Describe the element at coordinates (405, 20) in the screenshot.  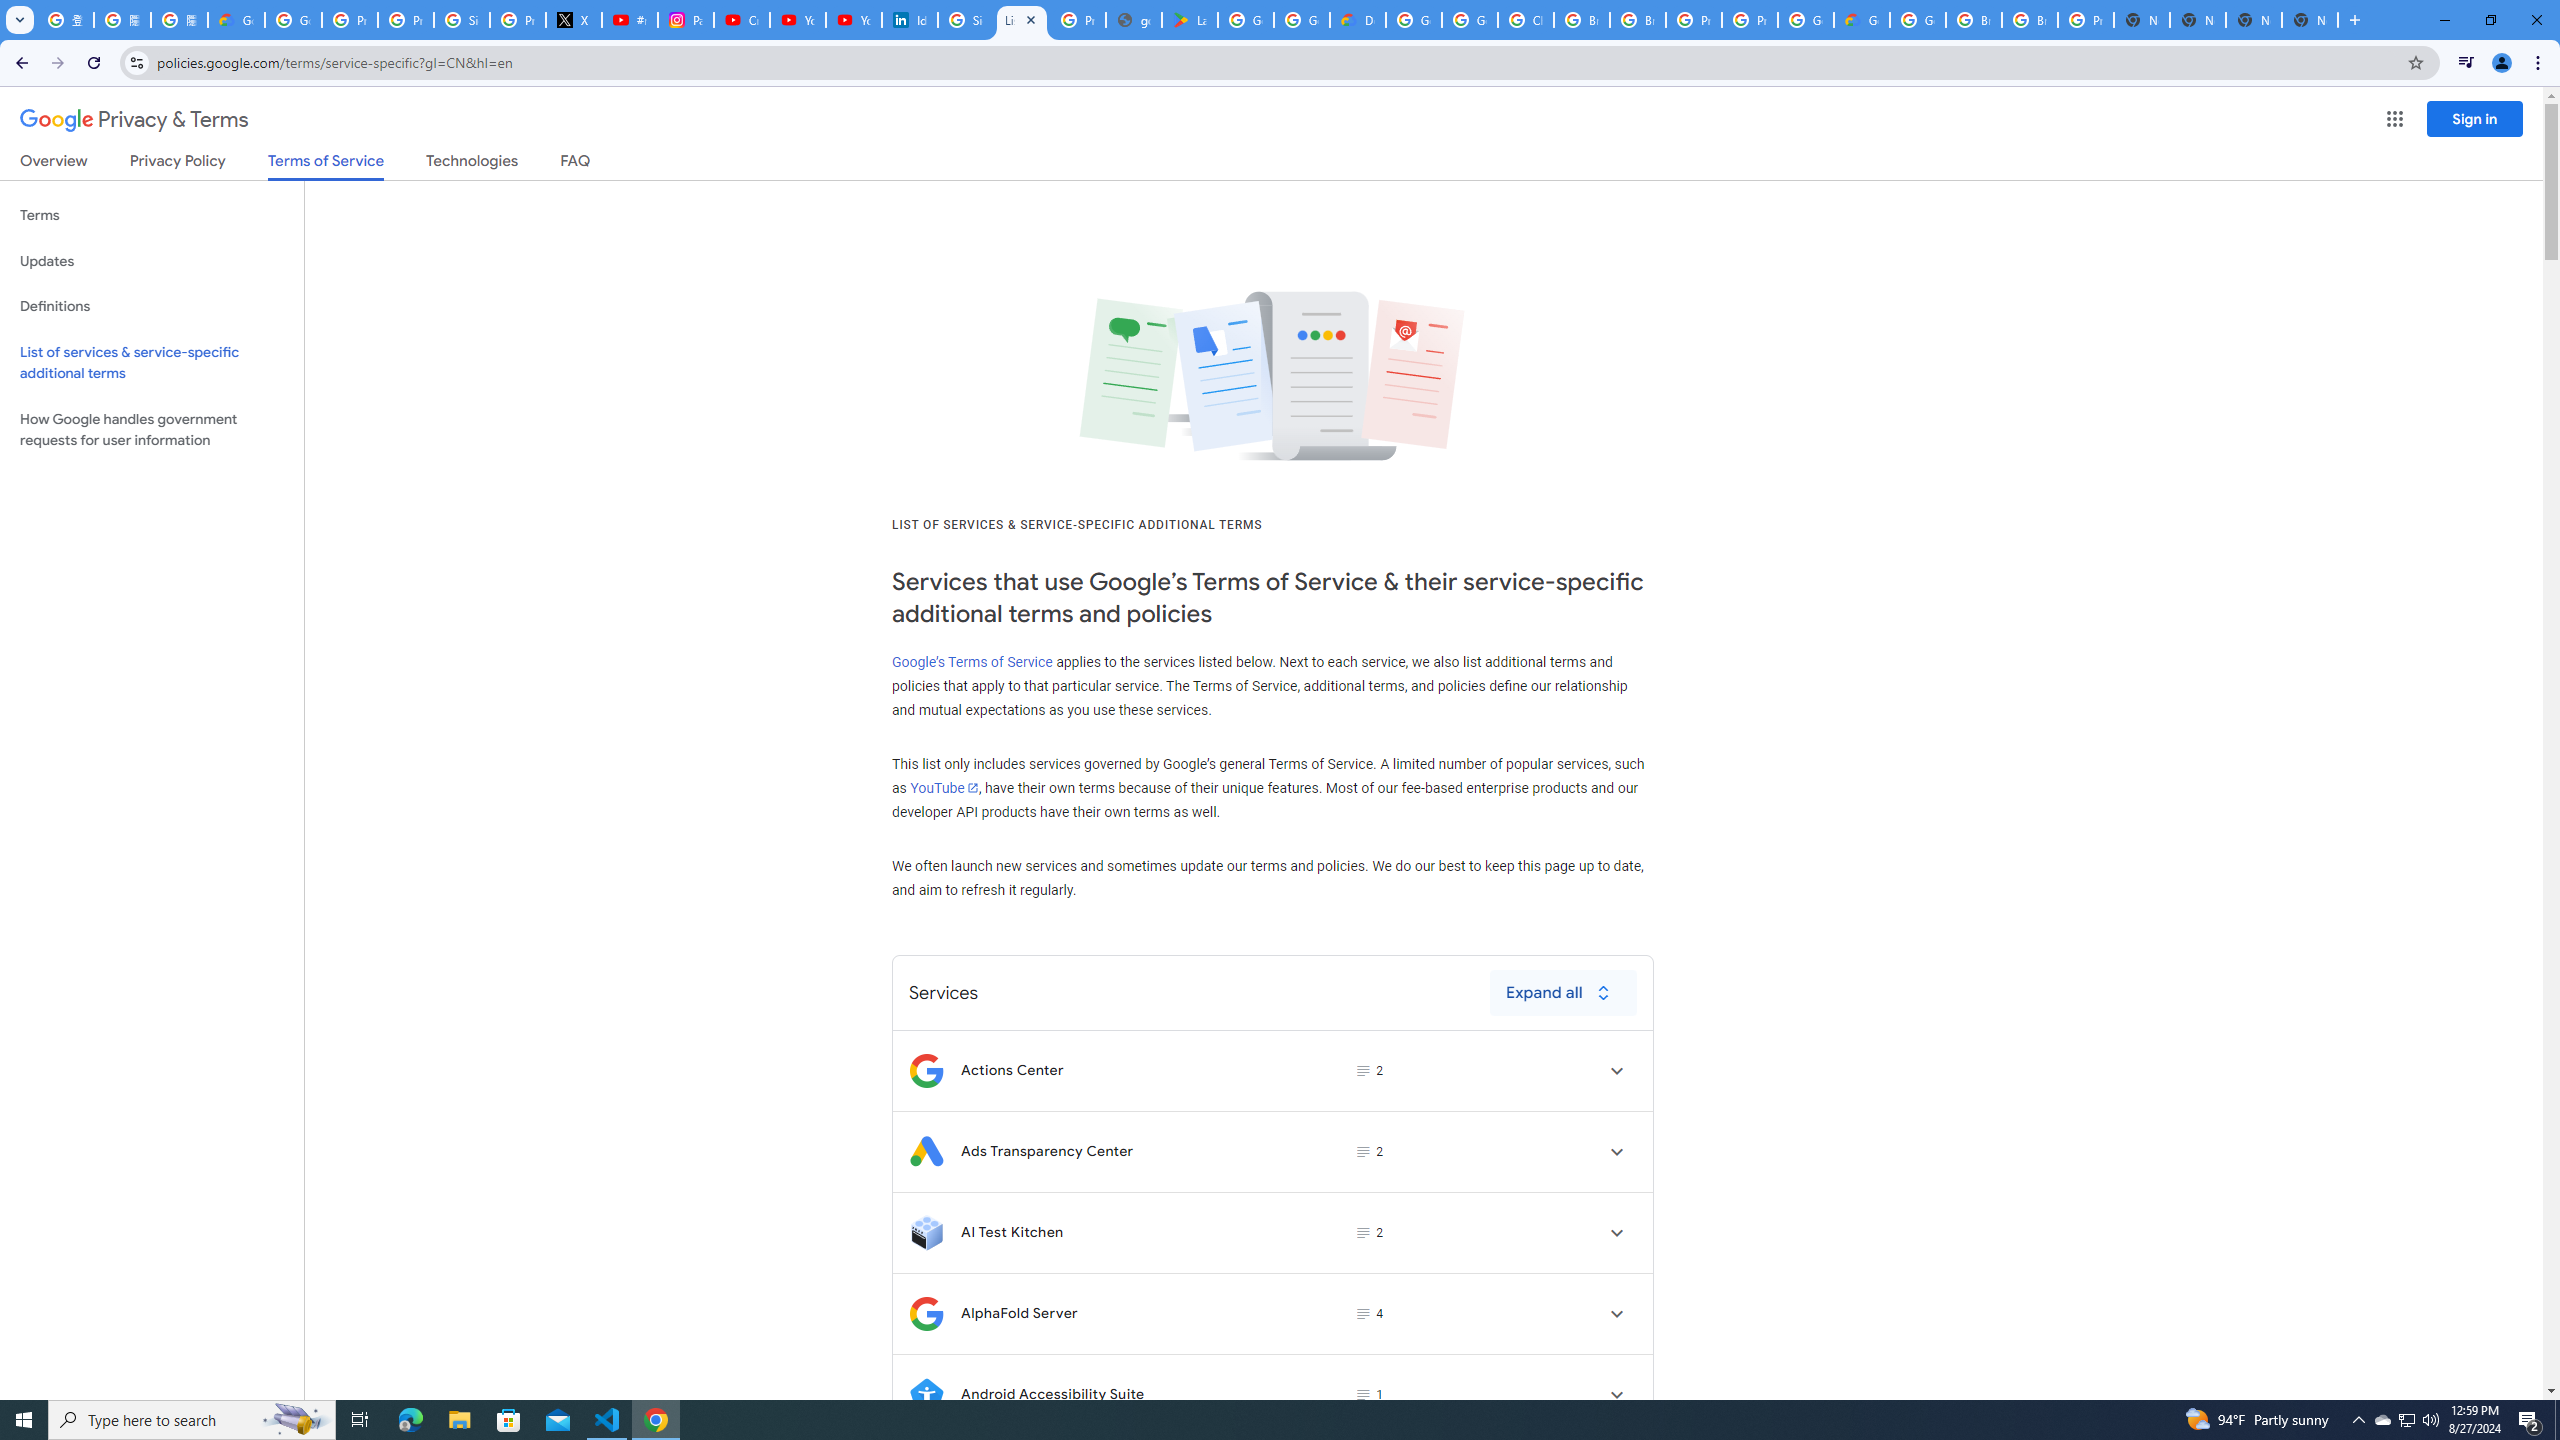
I see `Privacy Help Center - Policies Help` at that location.